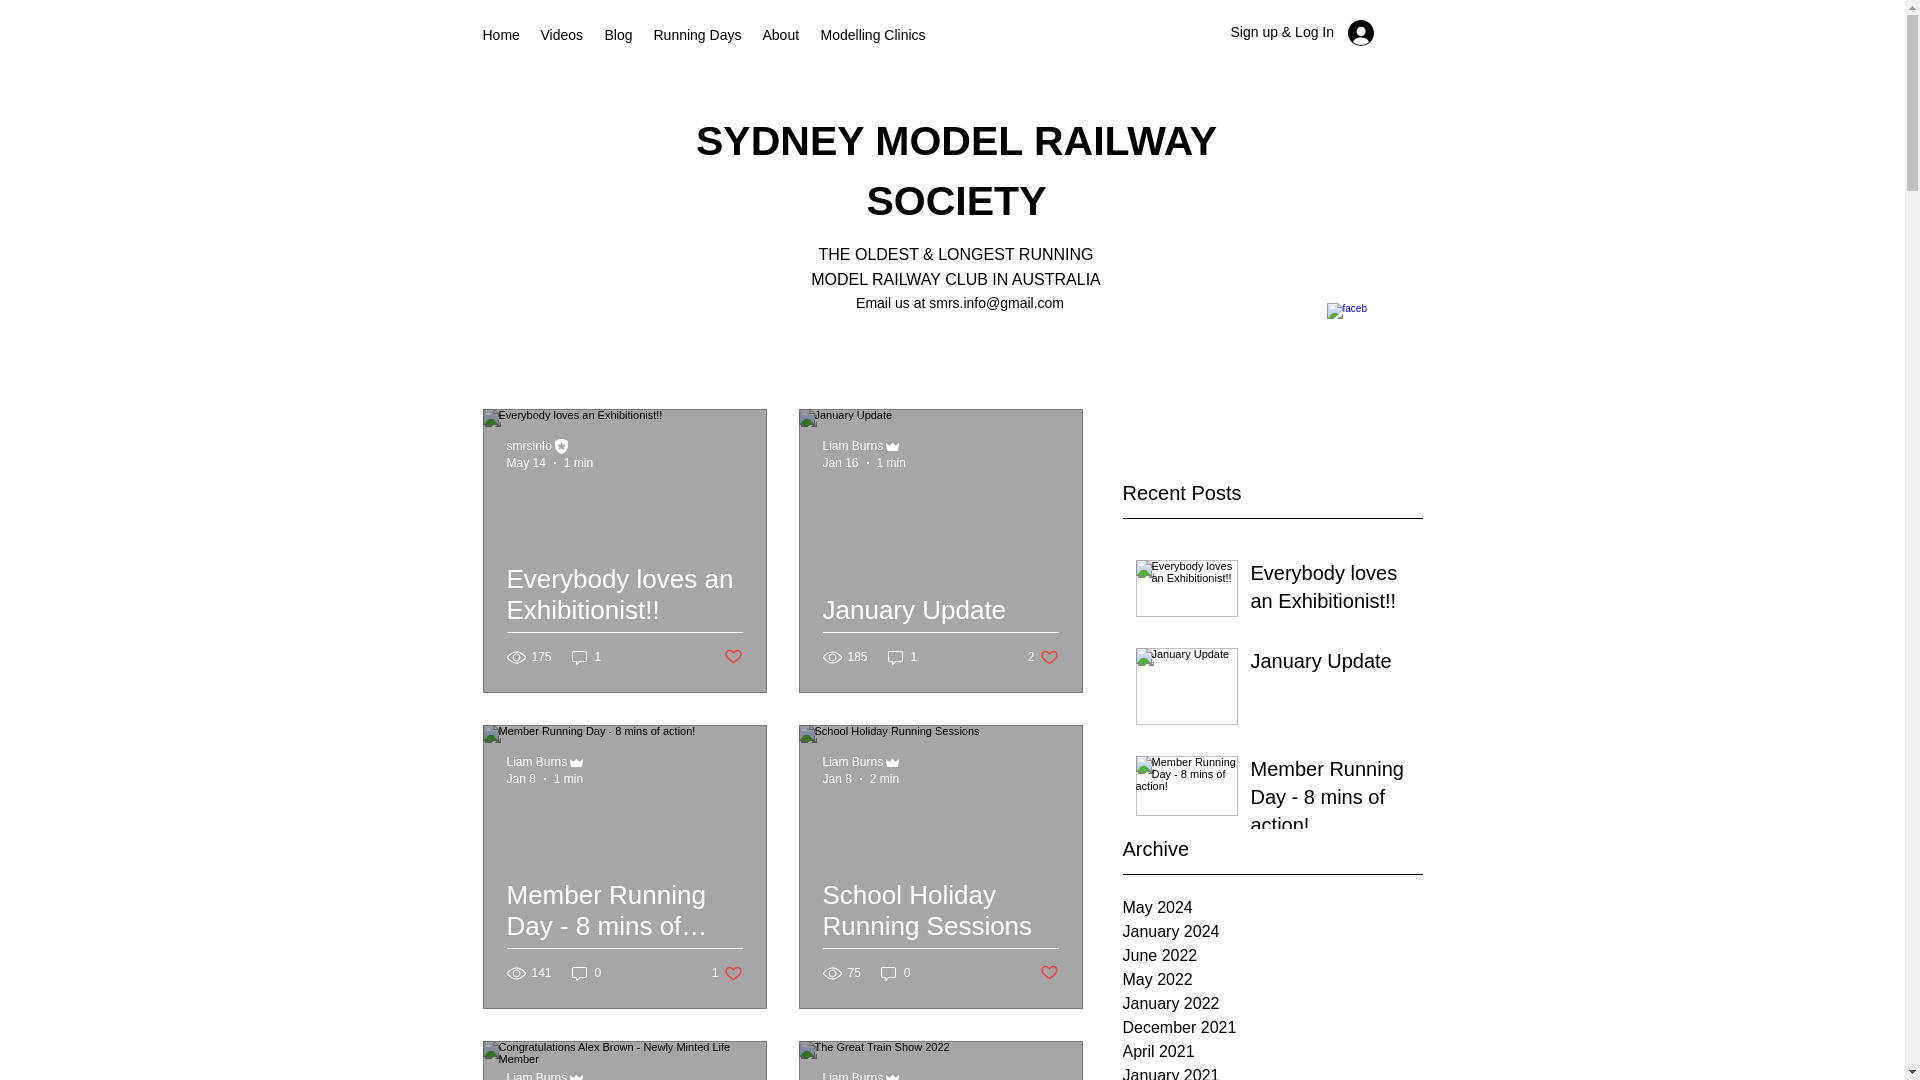 Image resolution: width=1920 pixels, height=1080 pixels. Describe the element at coordinates (536, 1076) in the screenshot. I see `Liam Burns` at that location.